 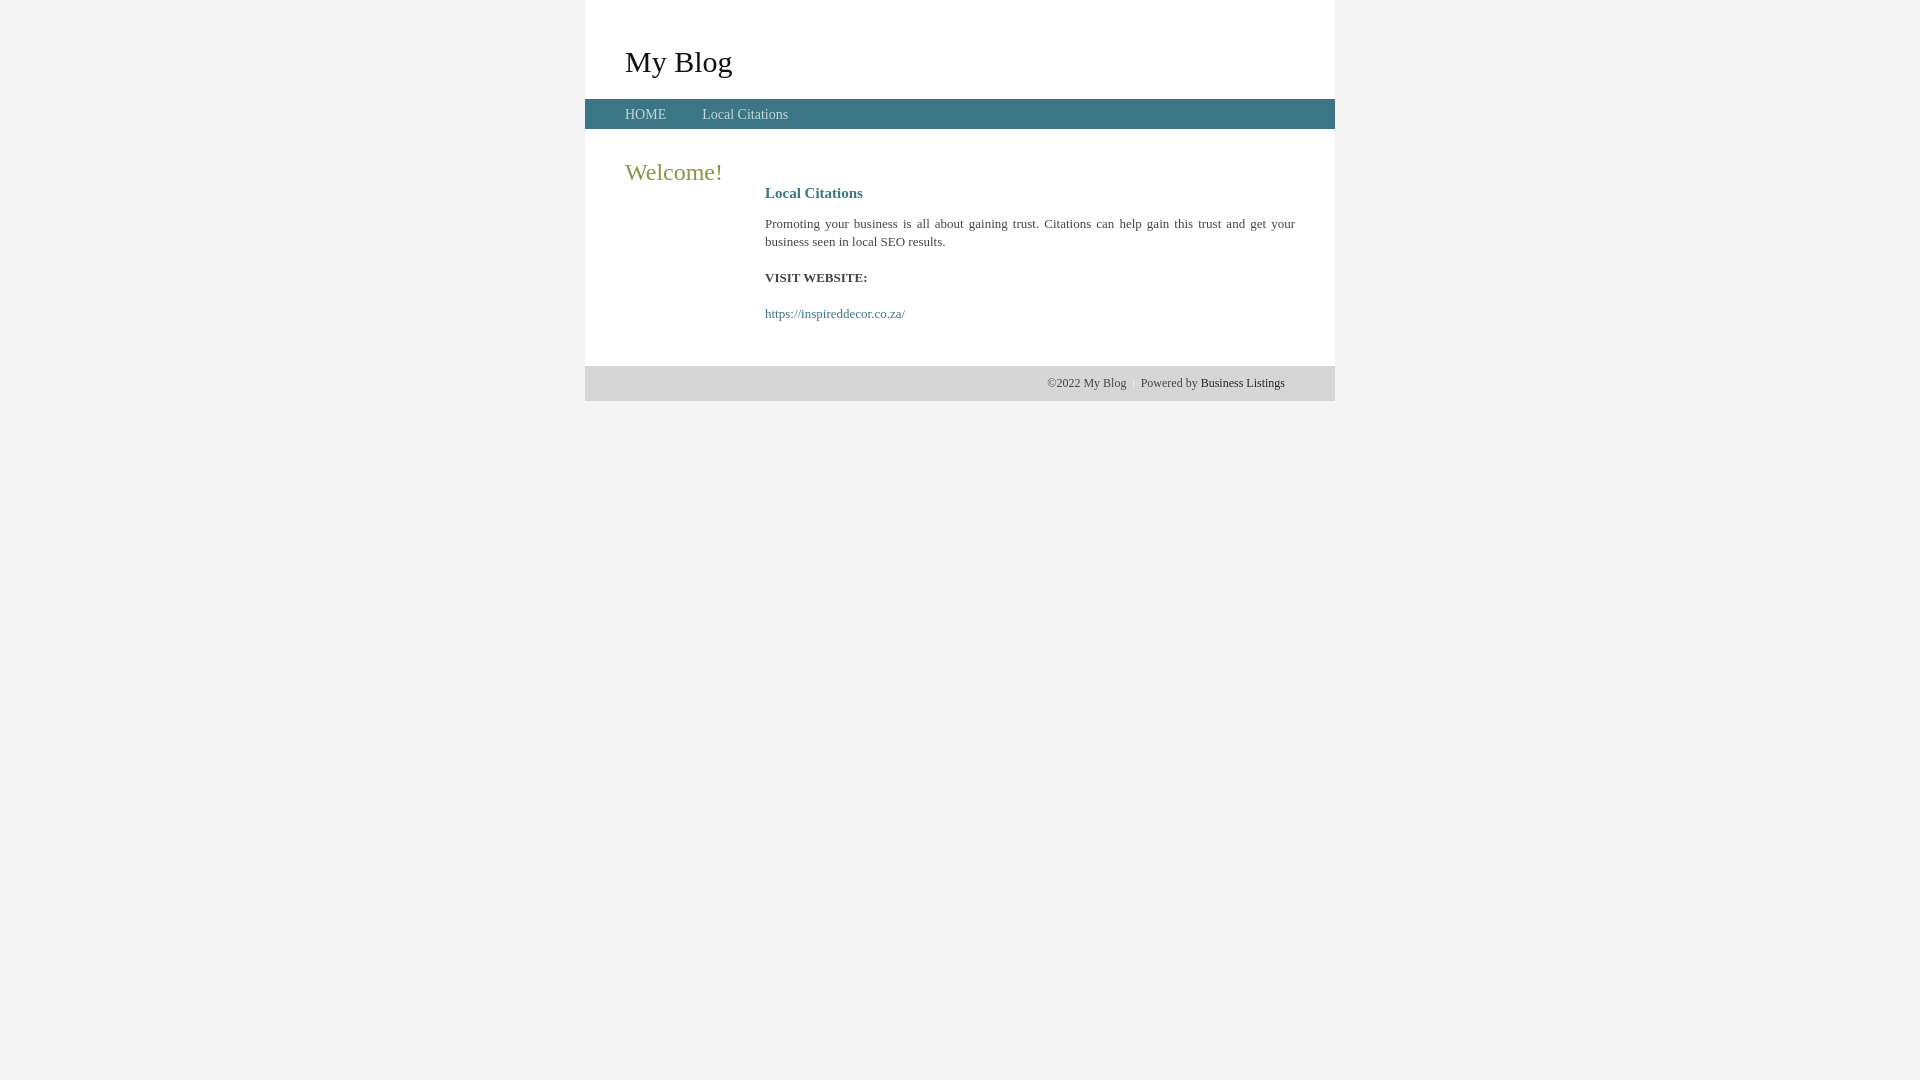 I want to click on HOME, so click(x=646, y=114).